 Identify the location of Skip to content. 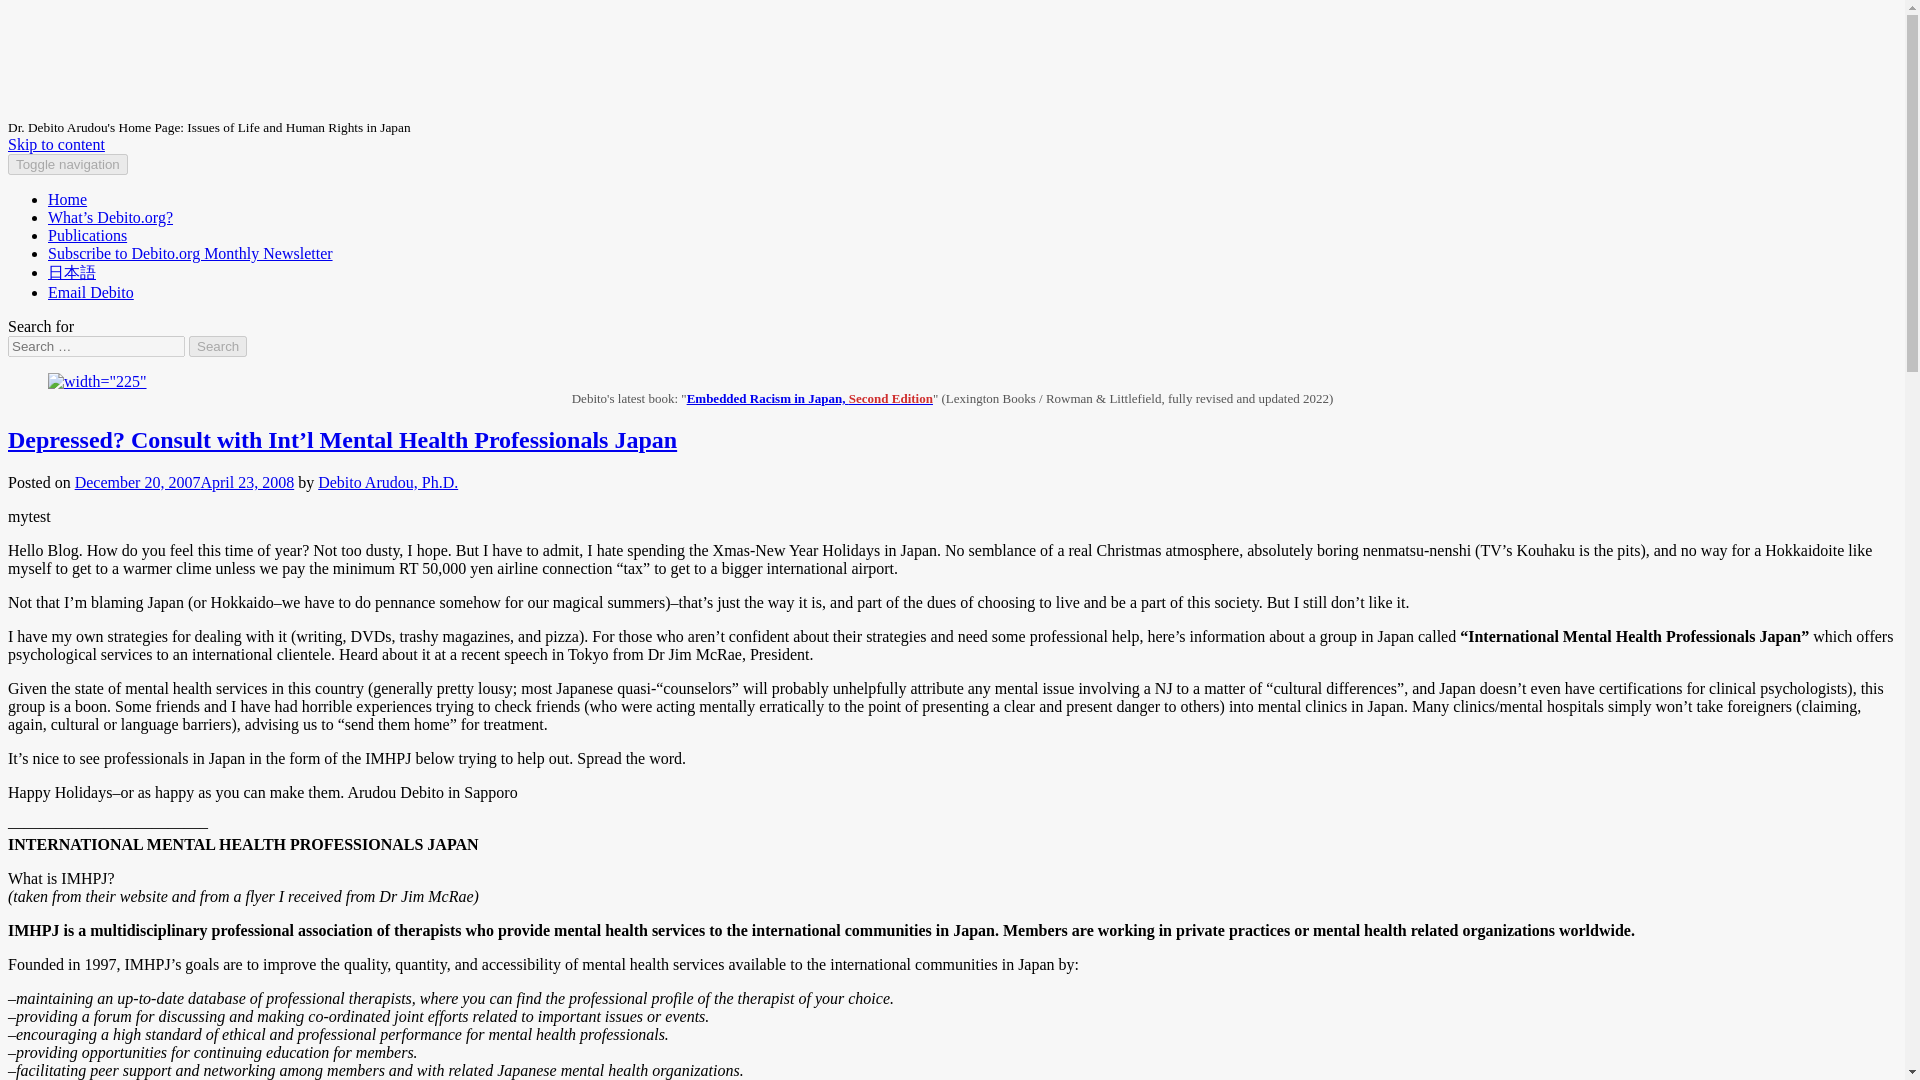
(56, 144).